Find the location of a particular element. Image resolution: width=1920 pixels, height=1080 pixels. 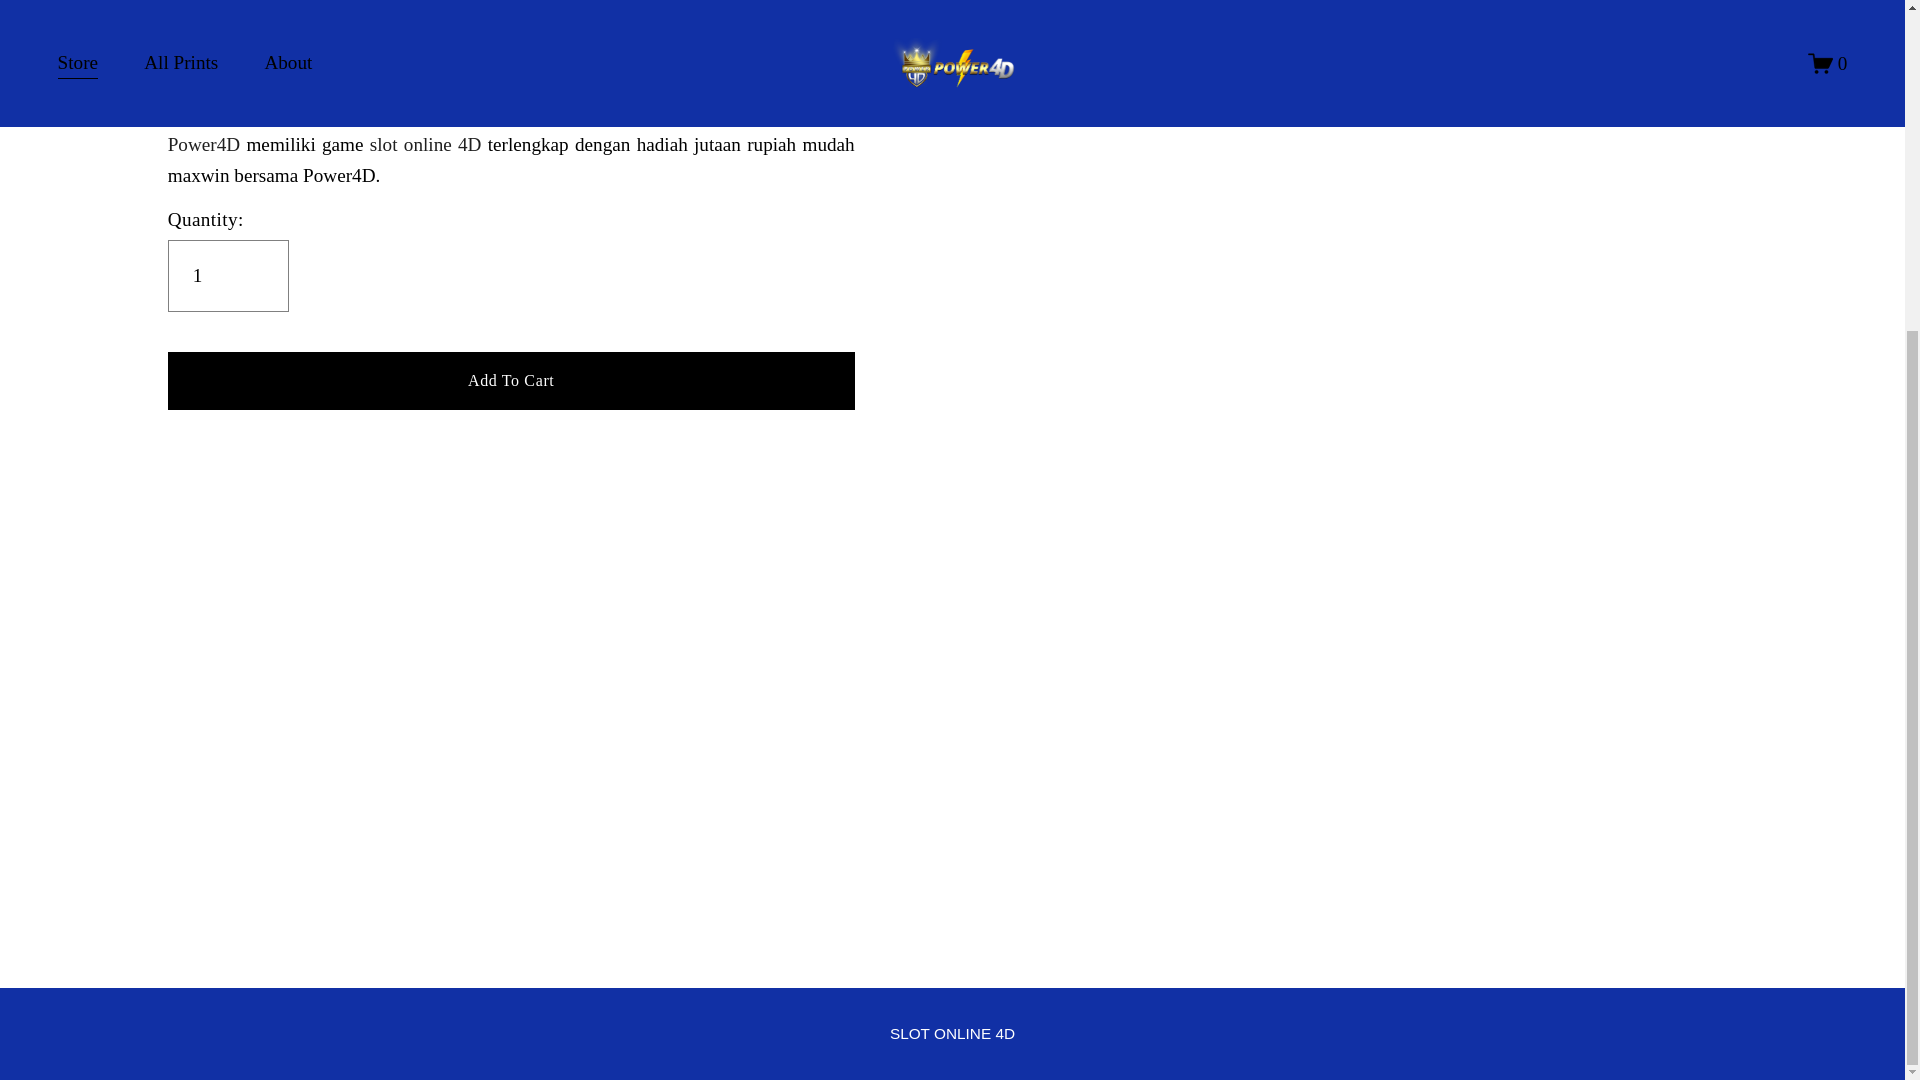

1 is located at coordinates (228, 276).